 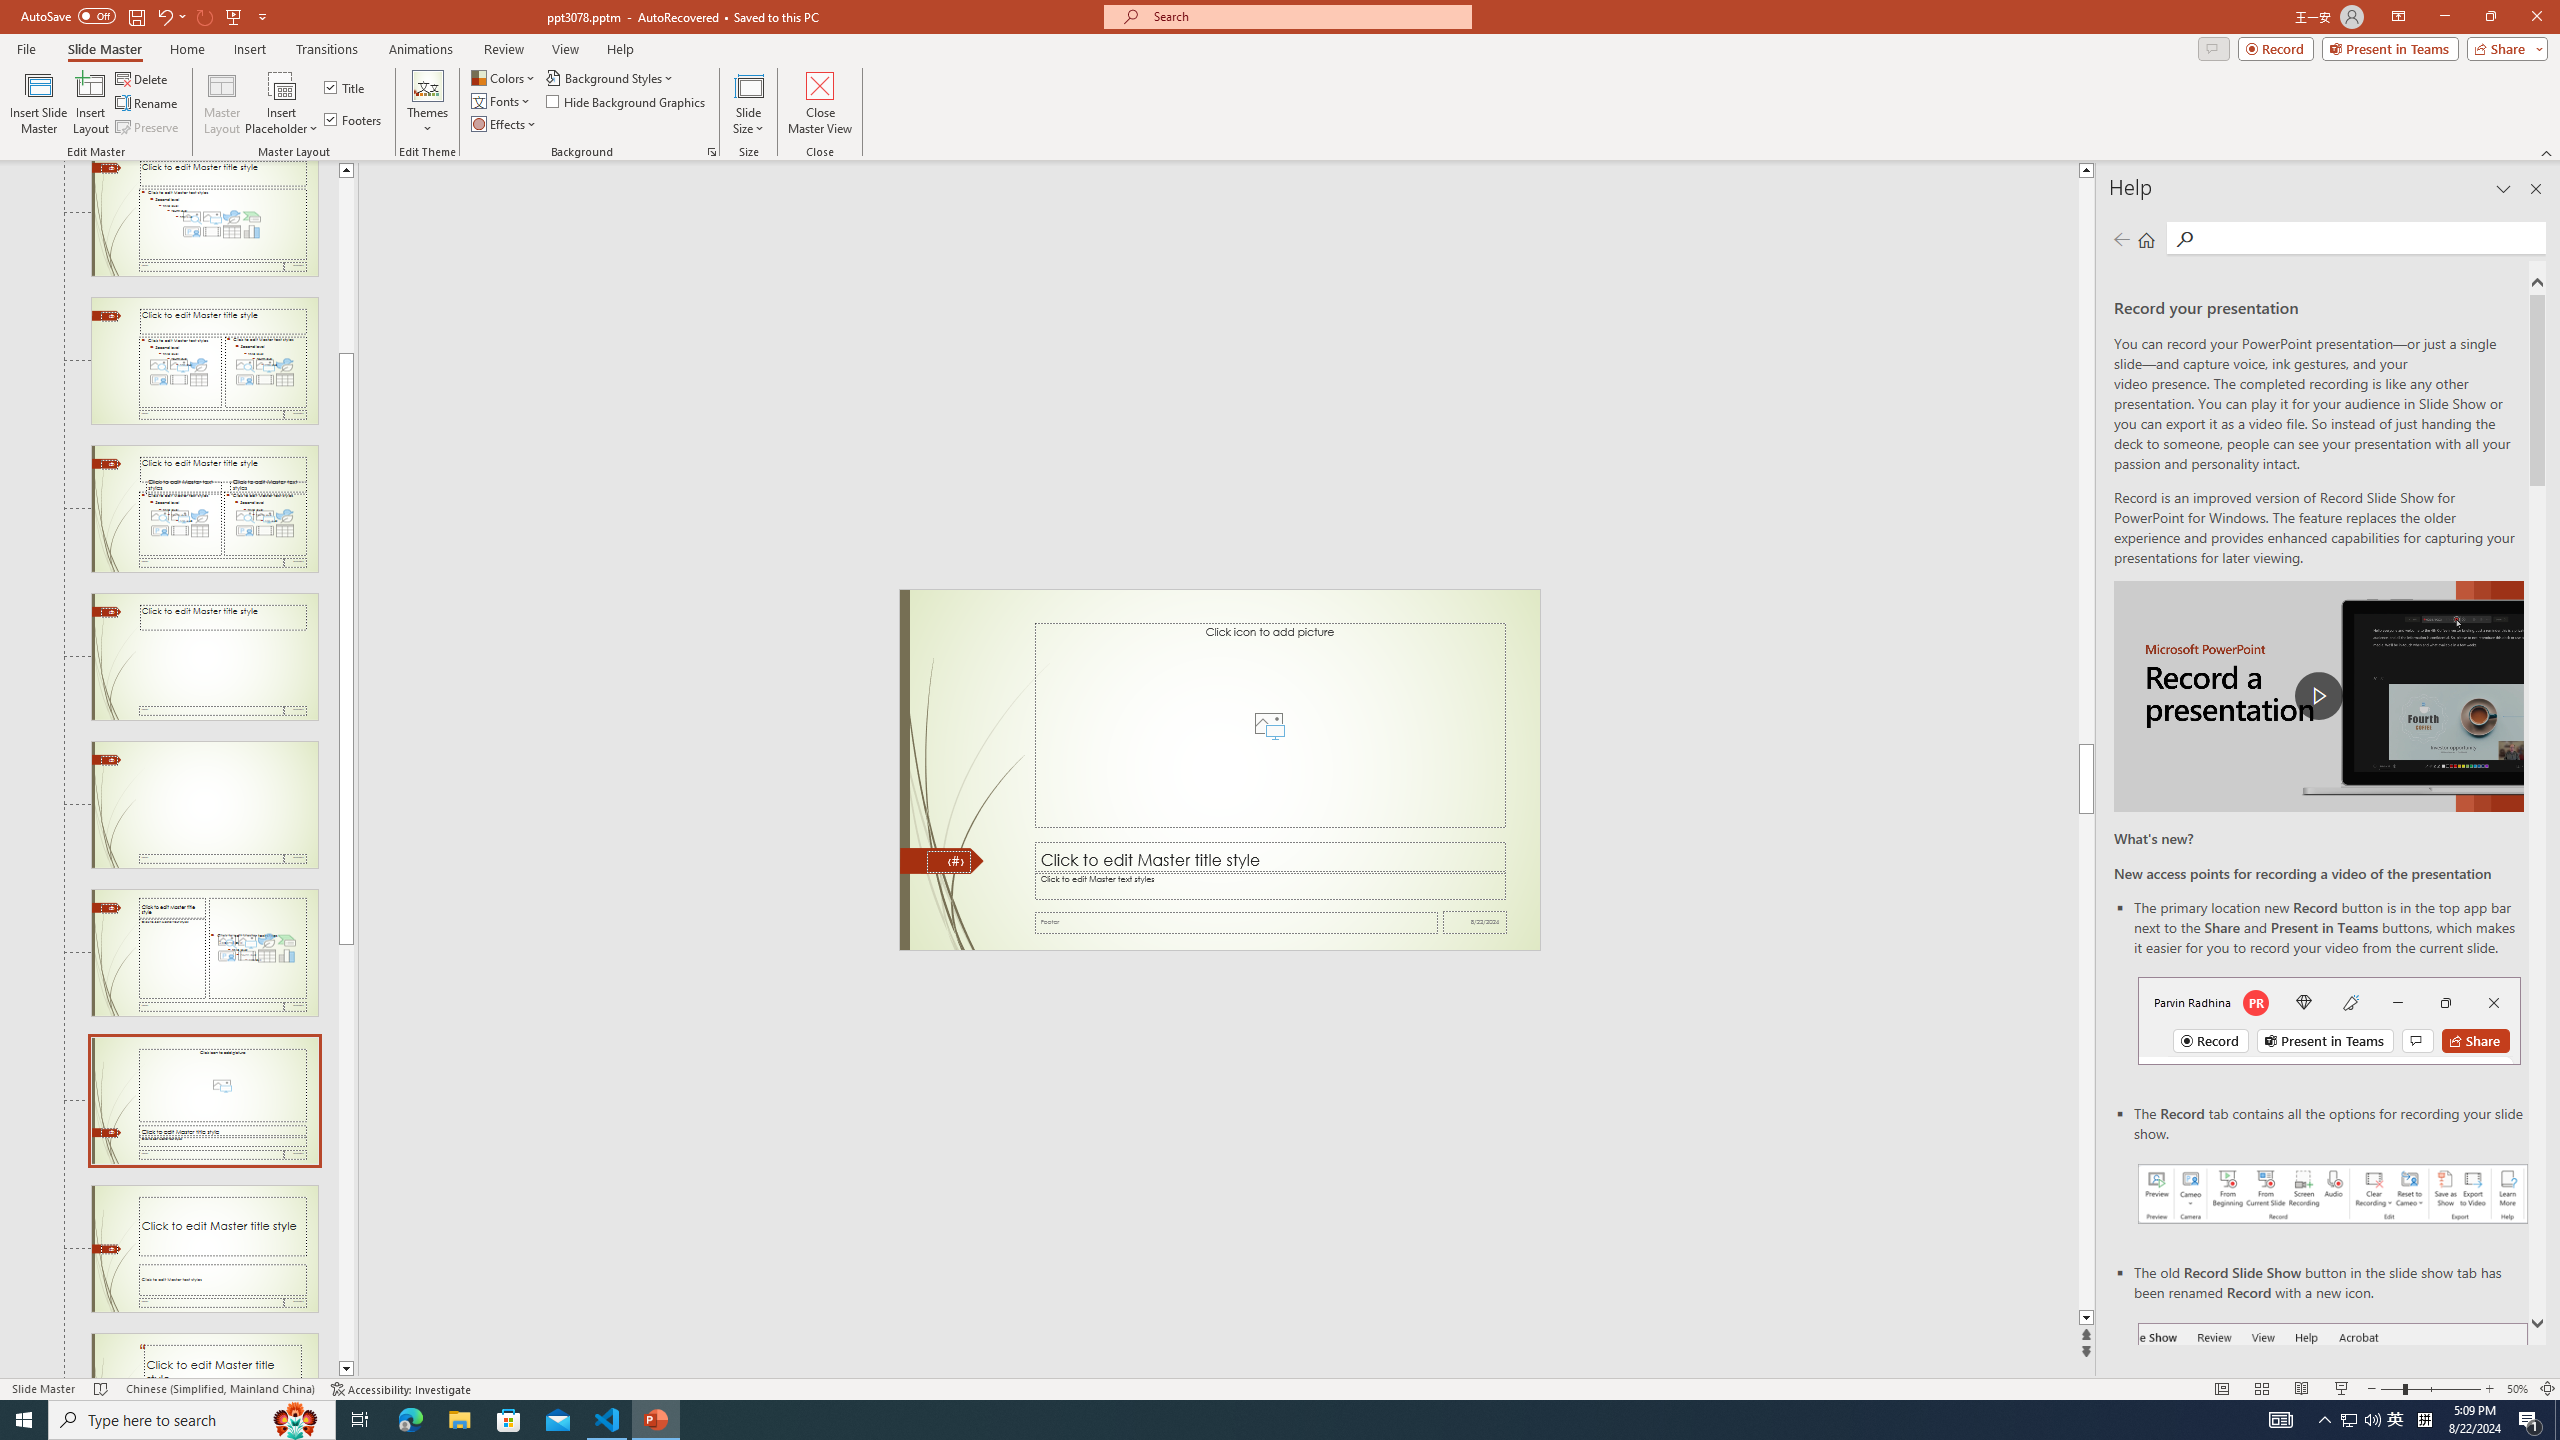 What do you see at coordinates (2333, 1423) in the screenshot?
I see `Record button in ribbon` at bounding box center [2333, 1423].